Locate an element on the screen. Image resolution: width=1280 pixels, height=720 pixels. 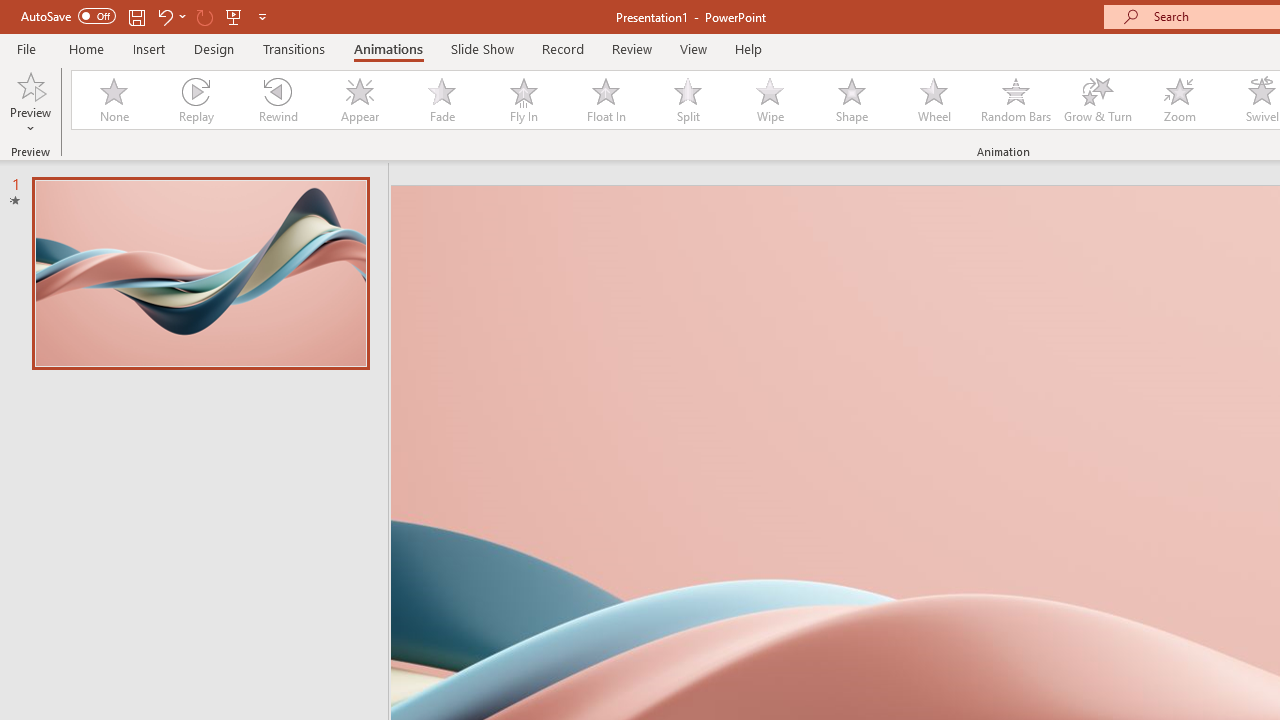
Wheel is located at coordinates (934, 100).